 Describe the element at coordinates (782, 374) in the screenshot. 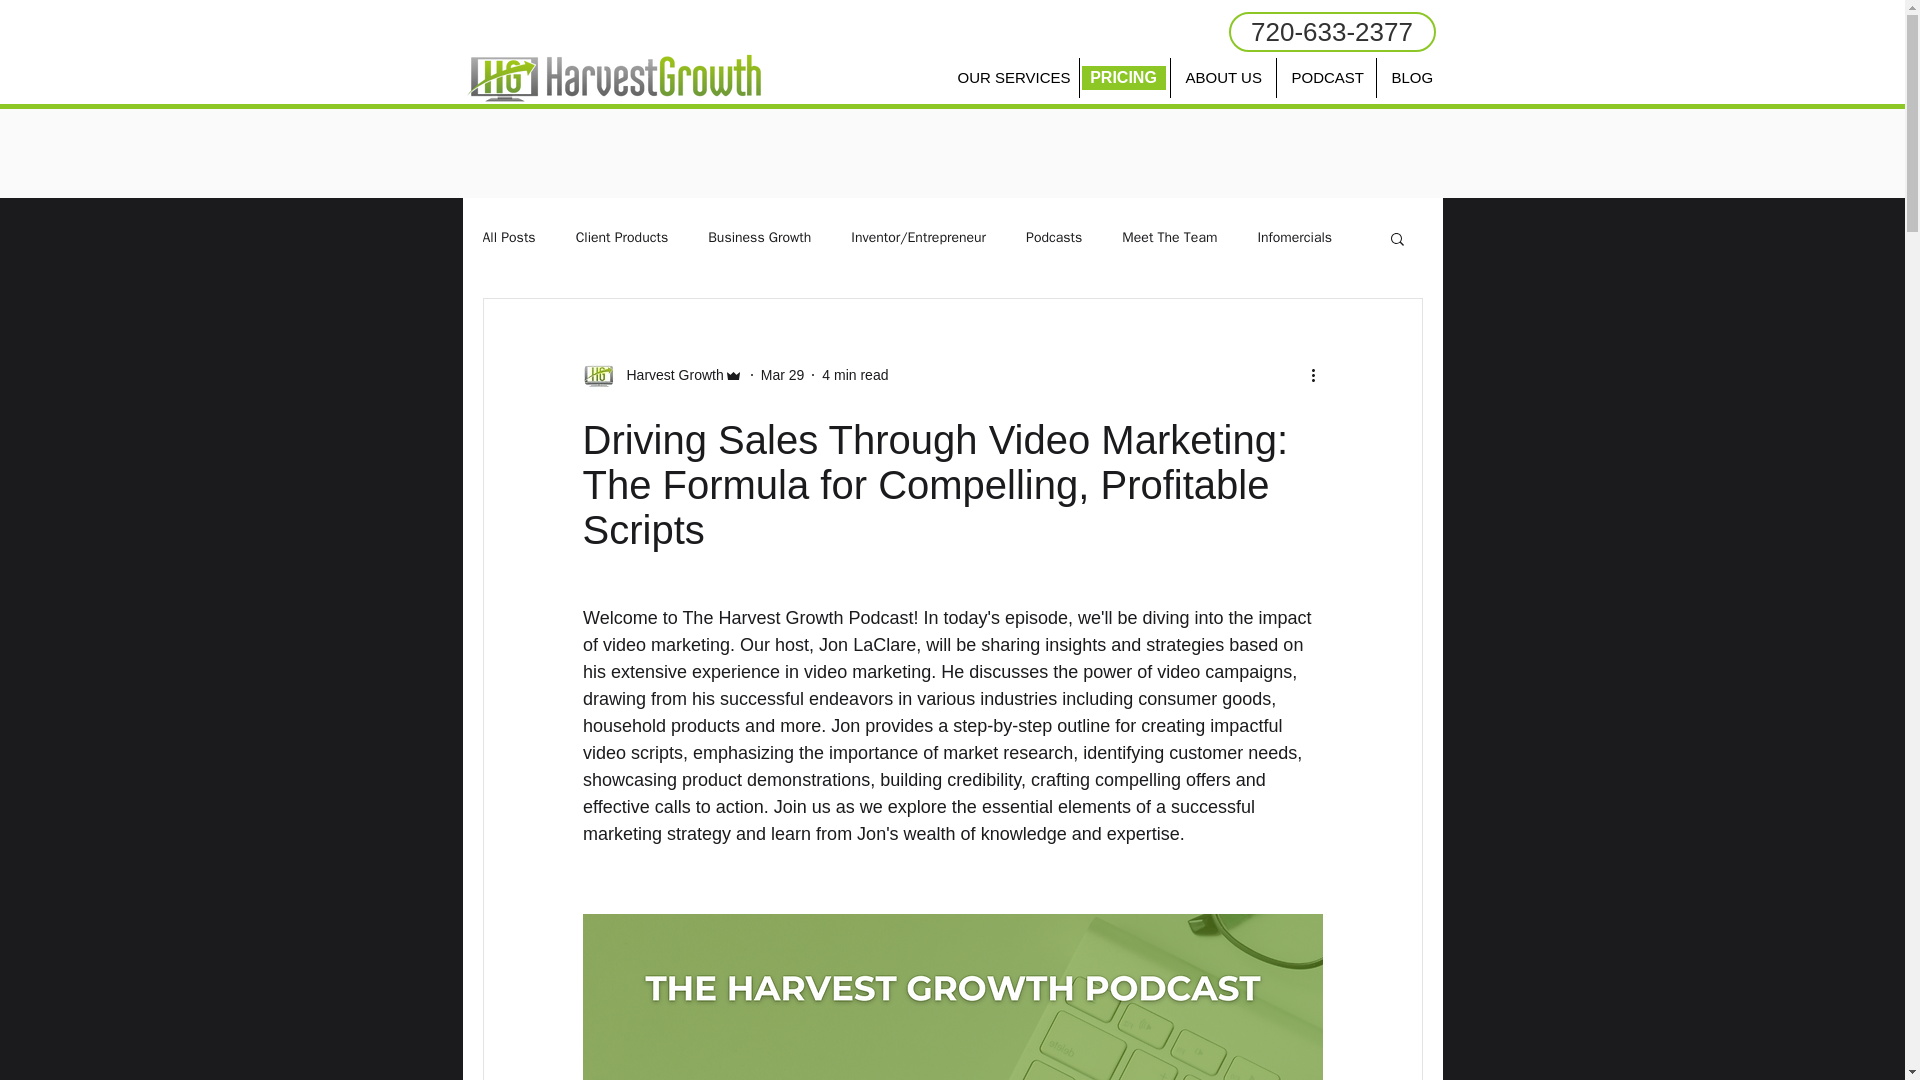

I see `Mar 29` at that location.